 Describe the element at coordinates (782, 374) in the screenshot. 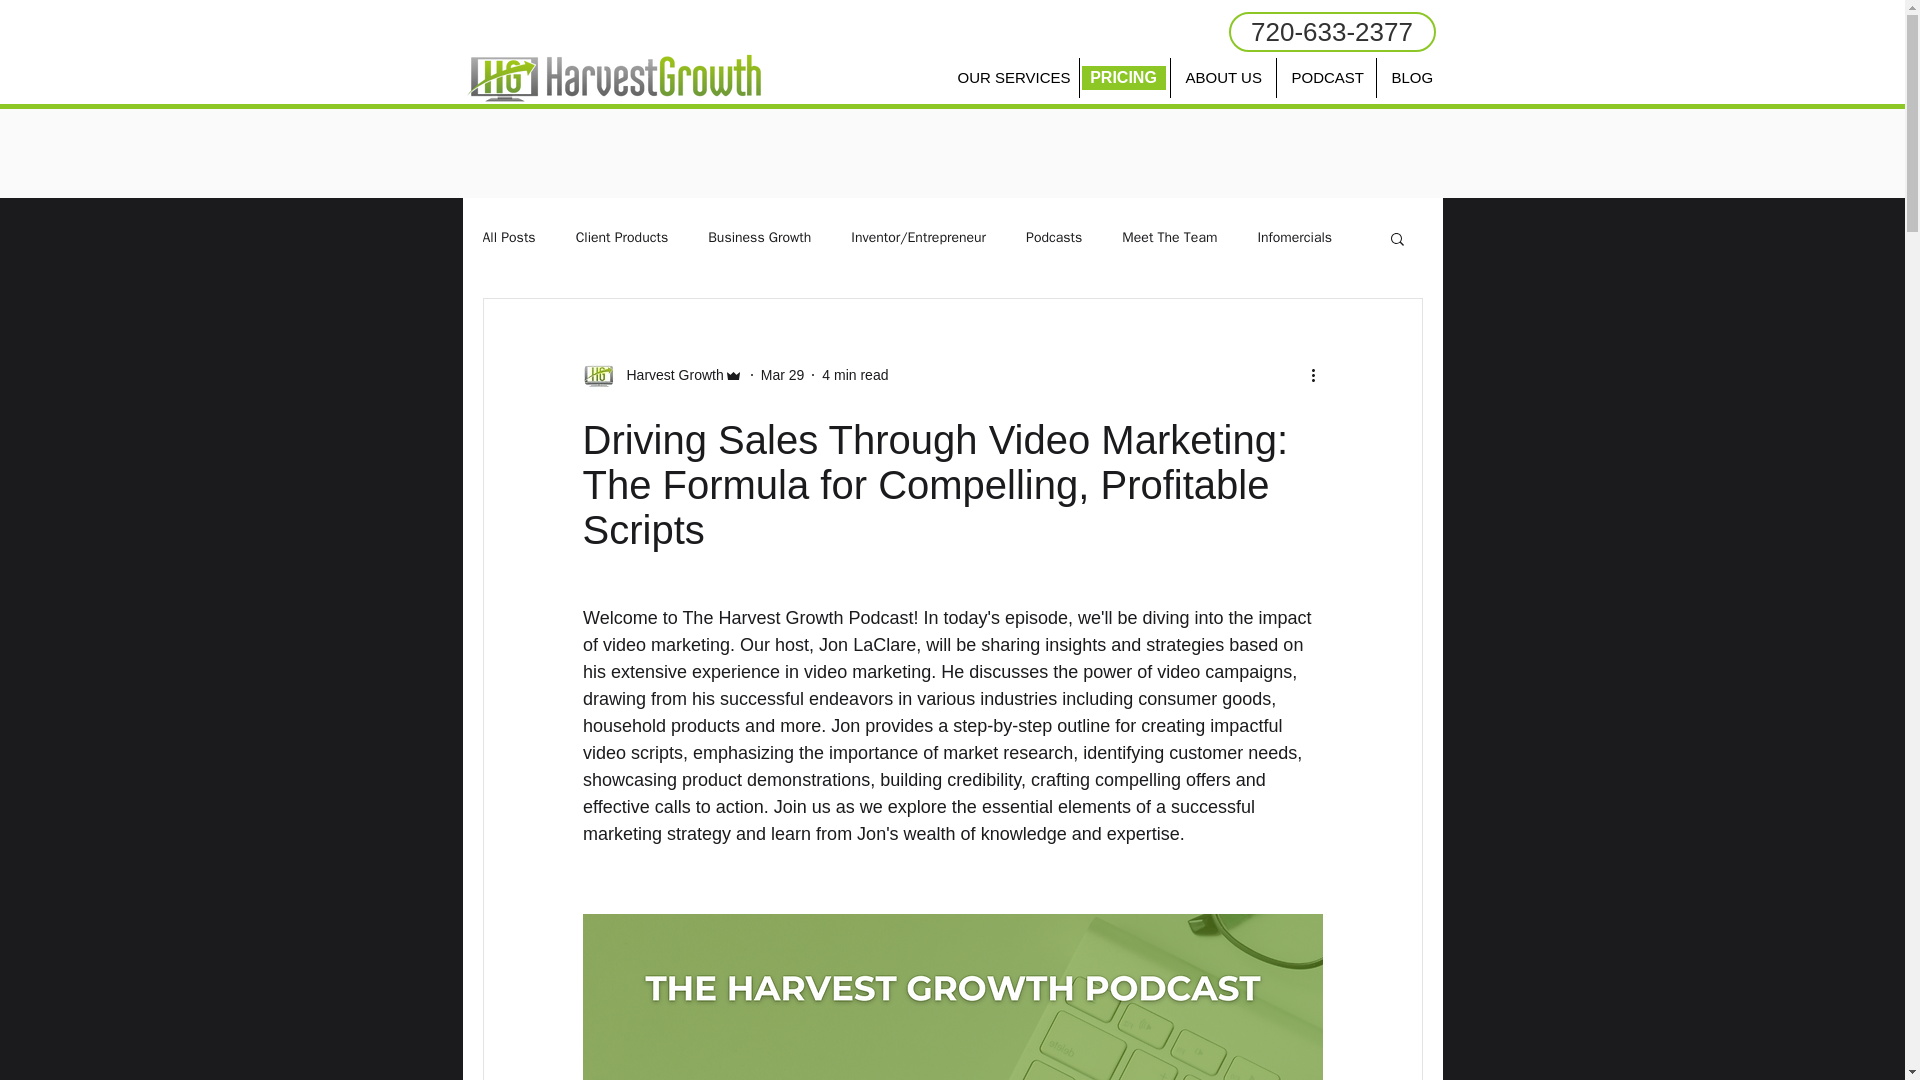

I see `Mar 29` at that location.